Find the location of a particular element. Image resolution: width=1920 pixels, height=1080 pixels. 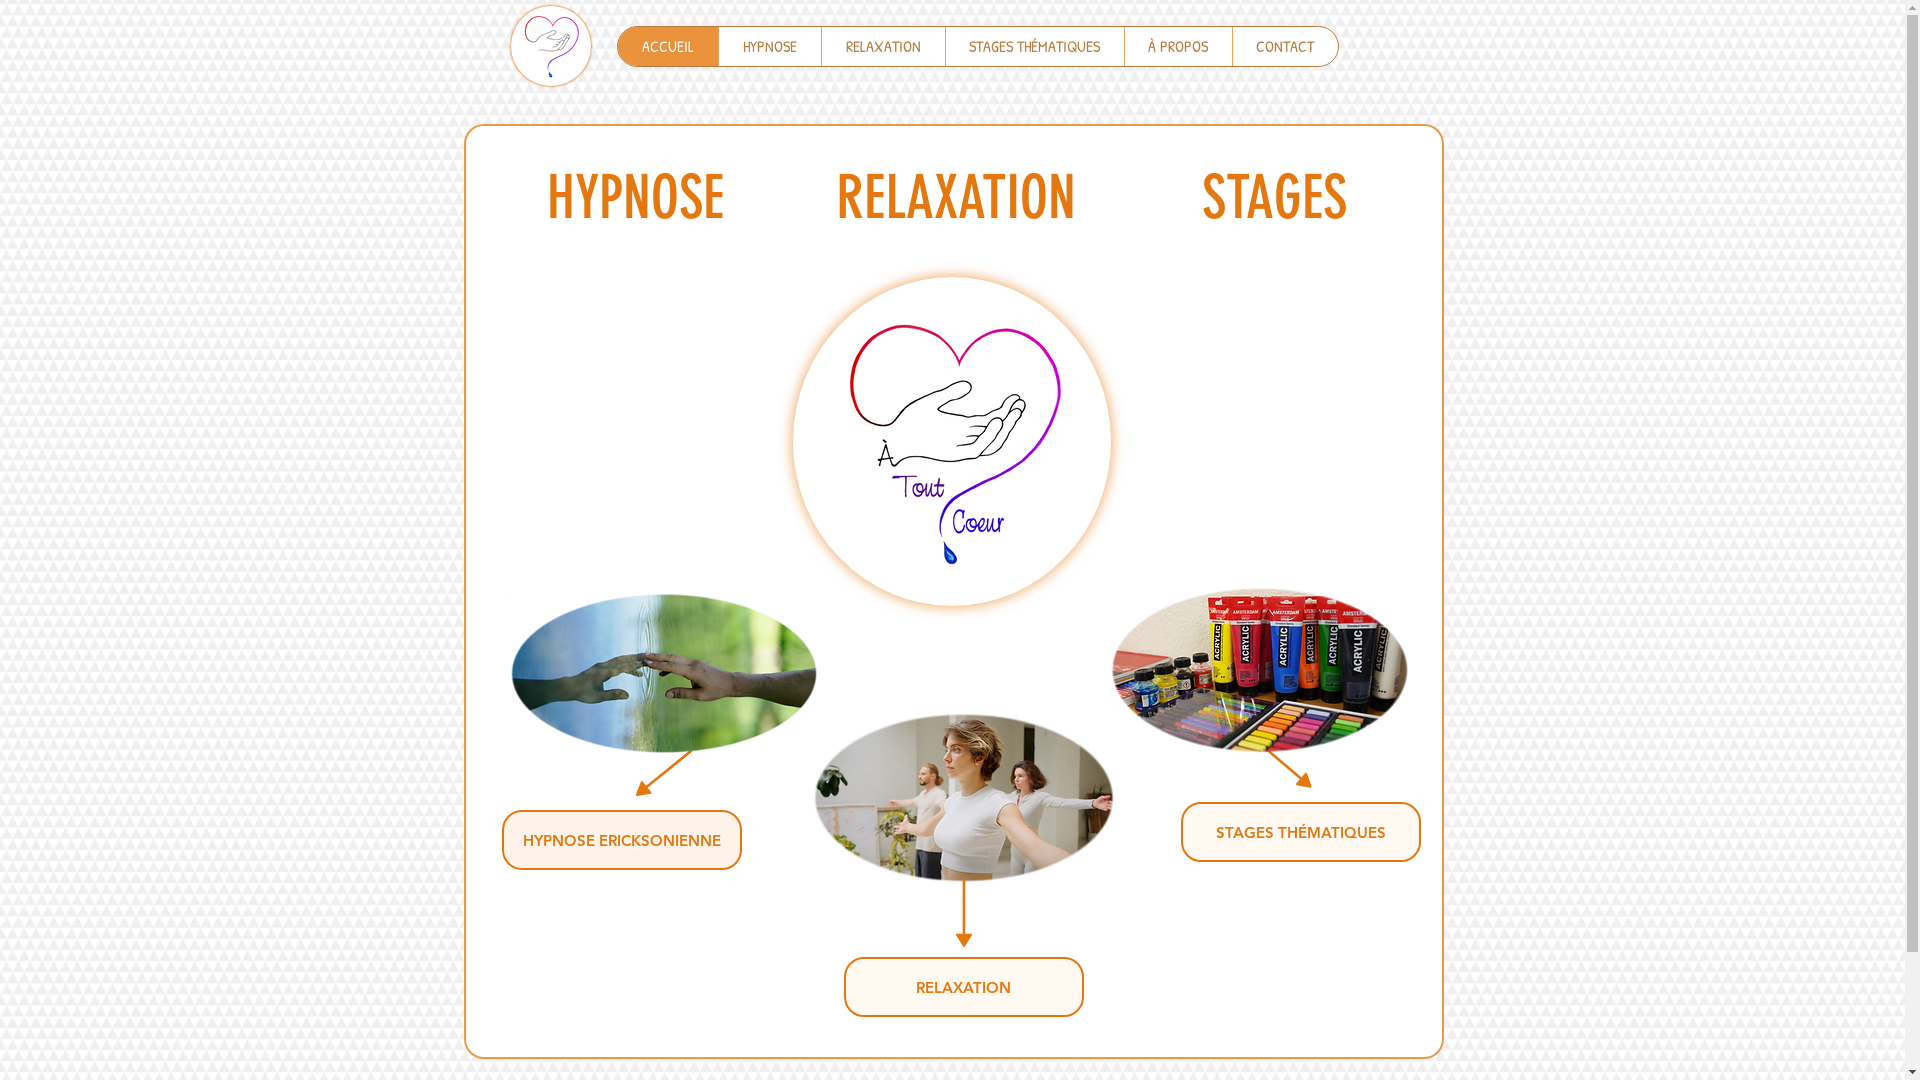

STAGES is located at coordinates (1268, 198).